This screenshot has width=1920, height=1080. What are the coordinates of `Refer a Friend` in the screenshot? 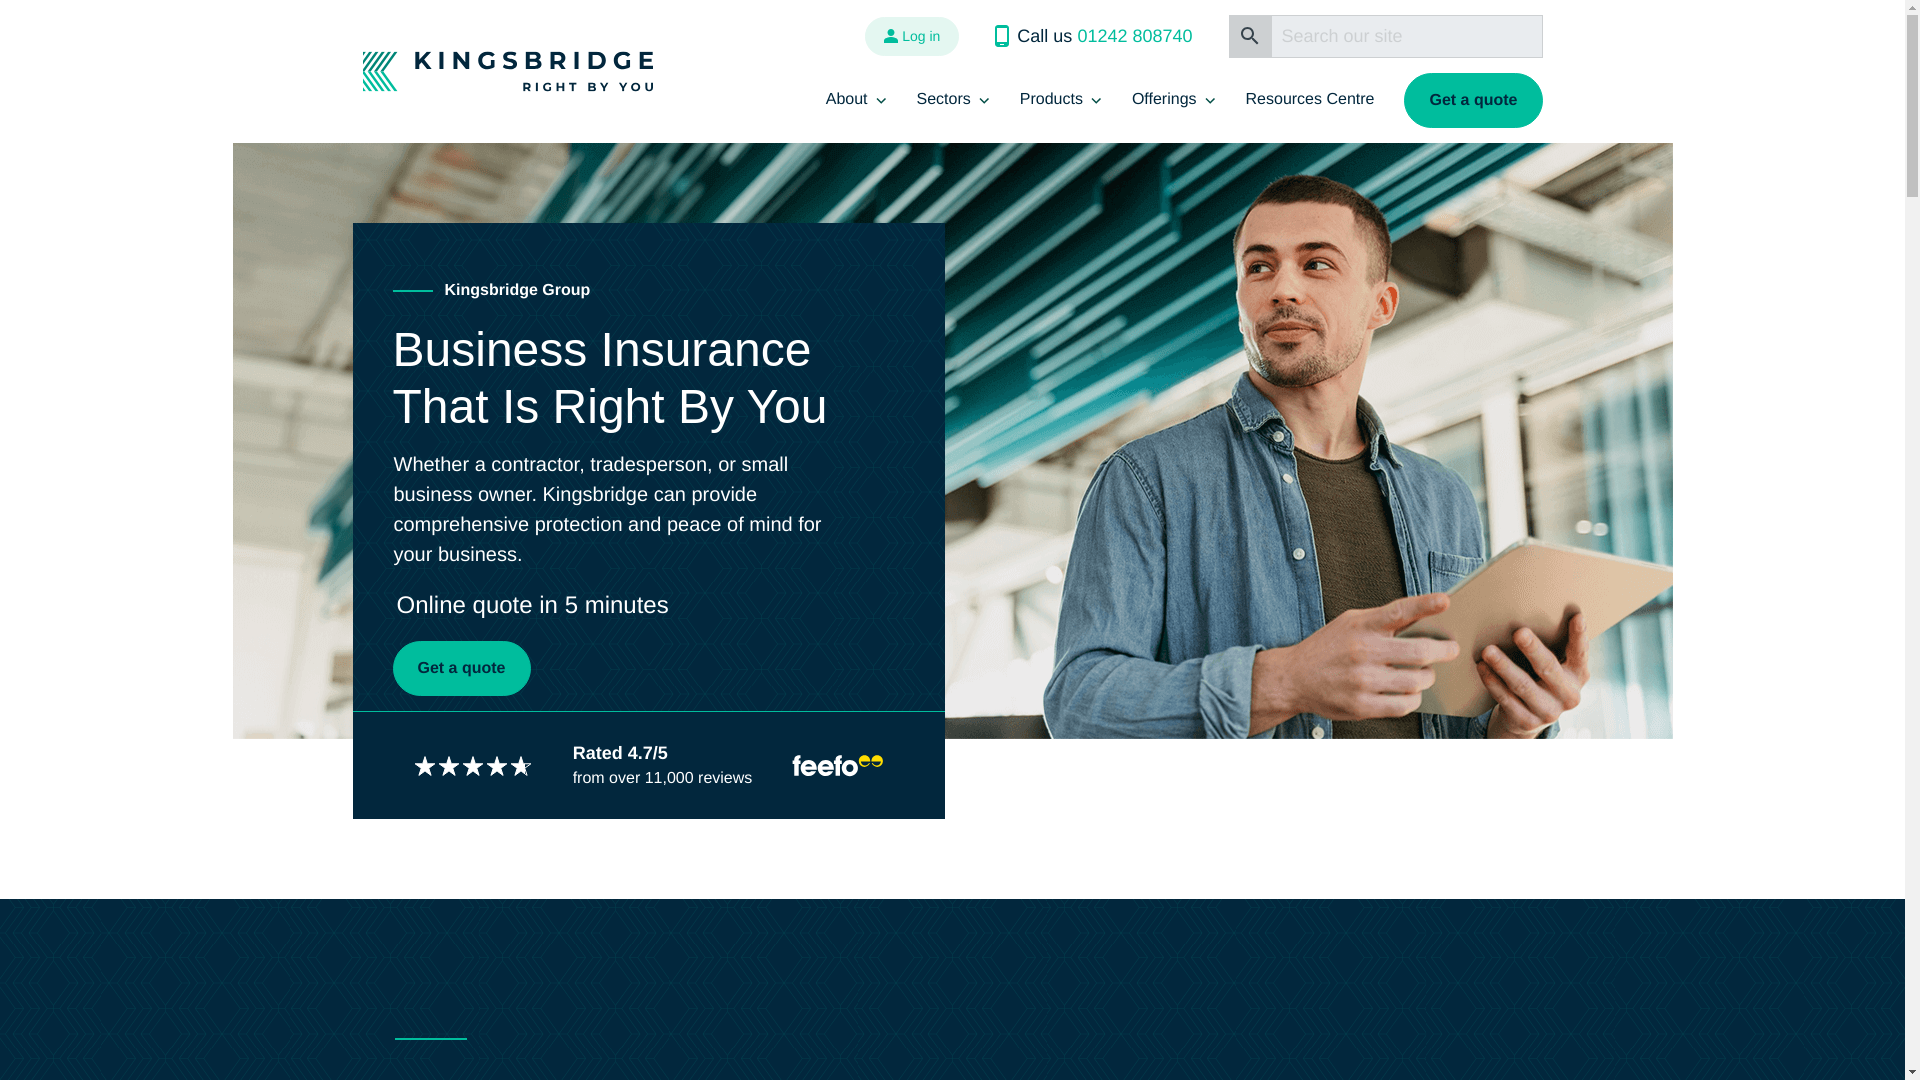 It's located at (978, 256).